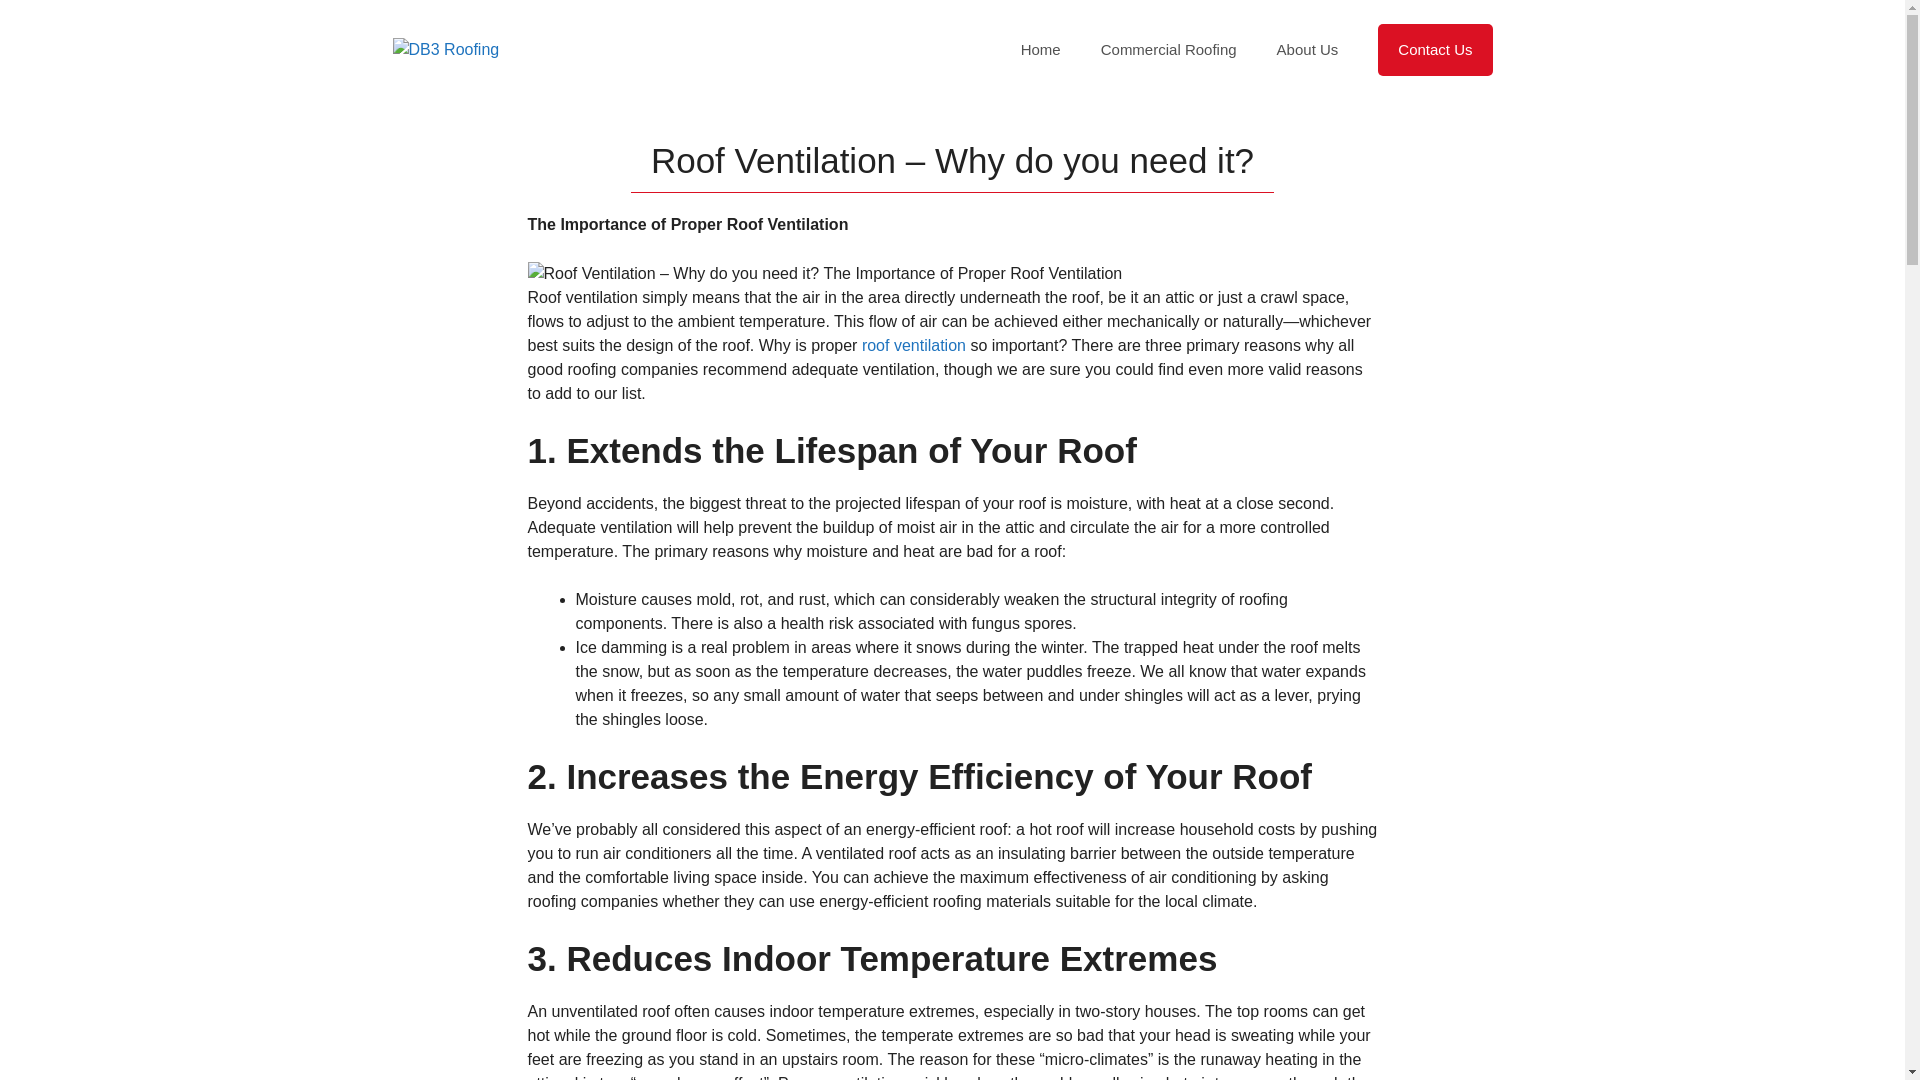 The height and width of the screenshot is (1080, 1920). What do you see at coordinates (1434, 50) in the screenshot?
I see `Contact Us` at bounding box center [1434, 50].